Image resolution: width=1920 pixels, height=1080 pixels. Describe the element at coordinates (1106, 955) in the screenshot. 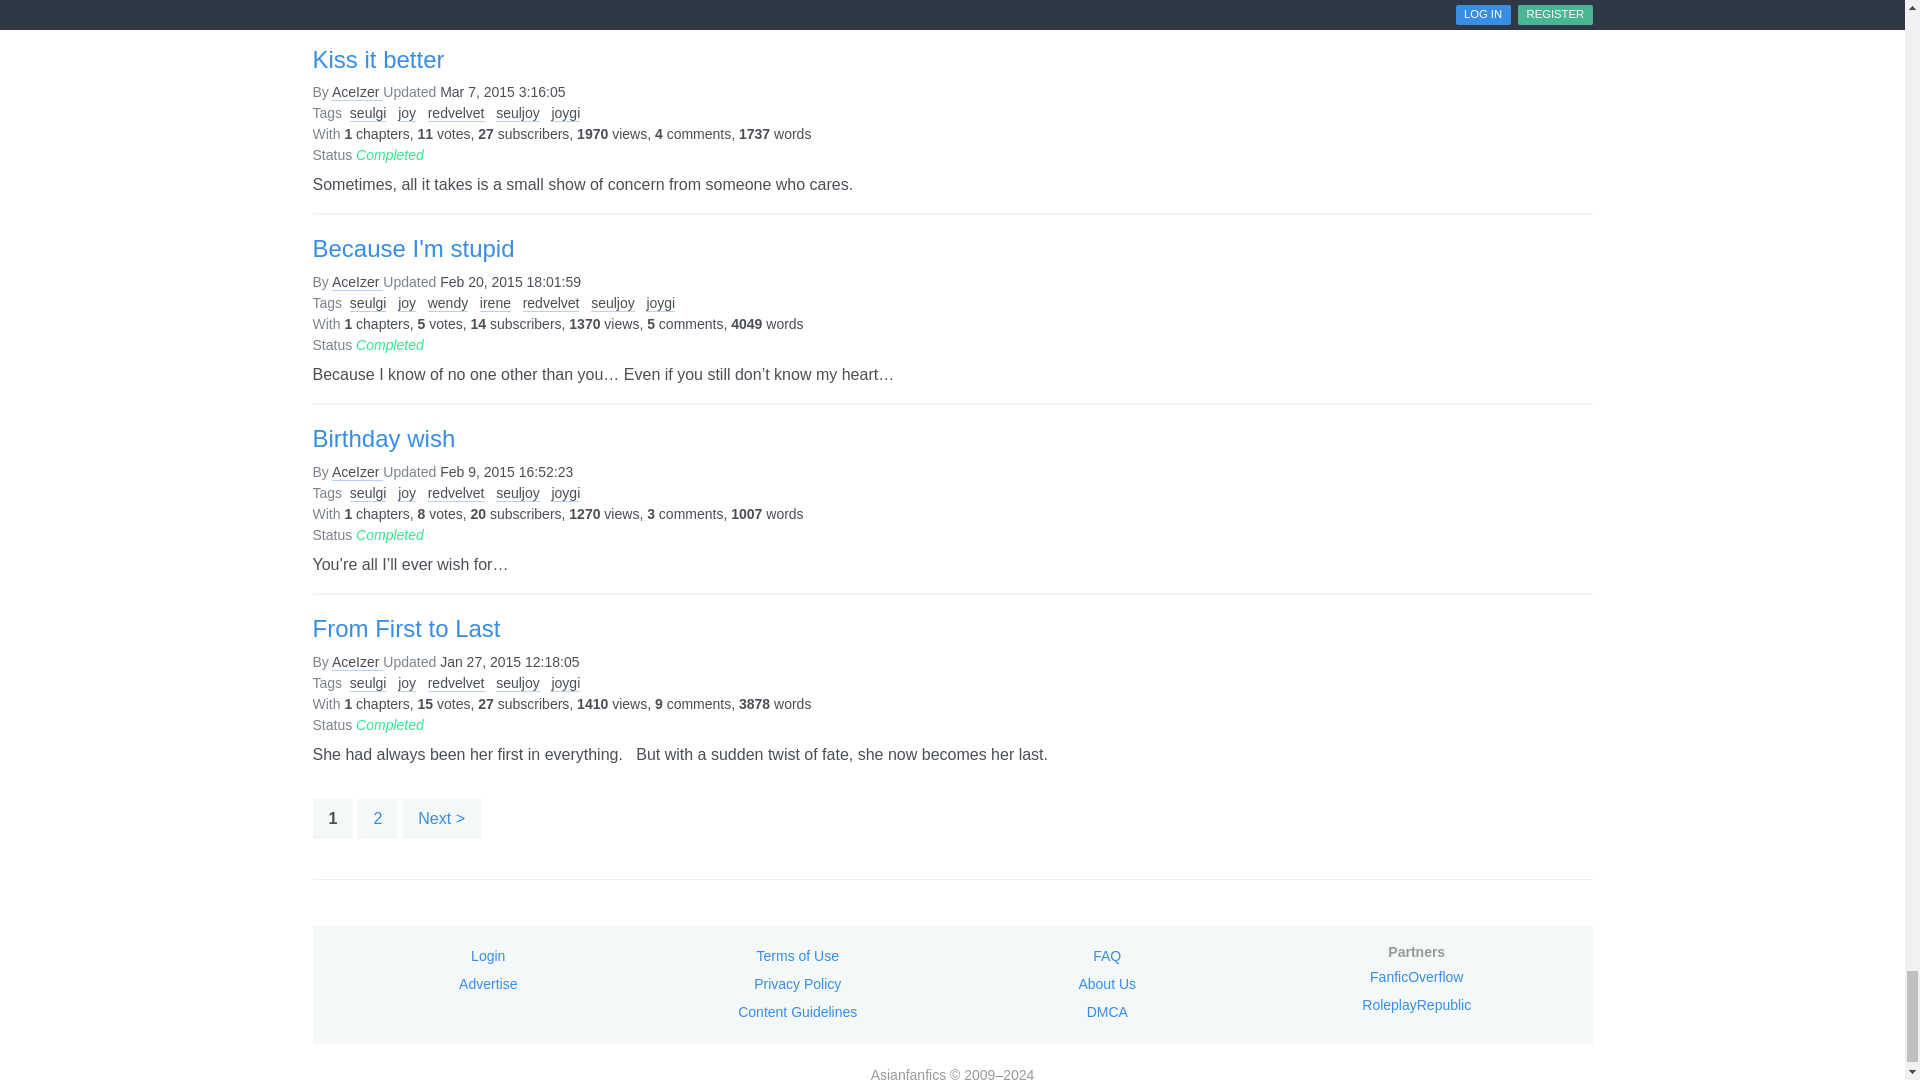

I see `FAQ` at that location.